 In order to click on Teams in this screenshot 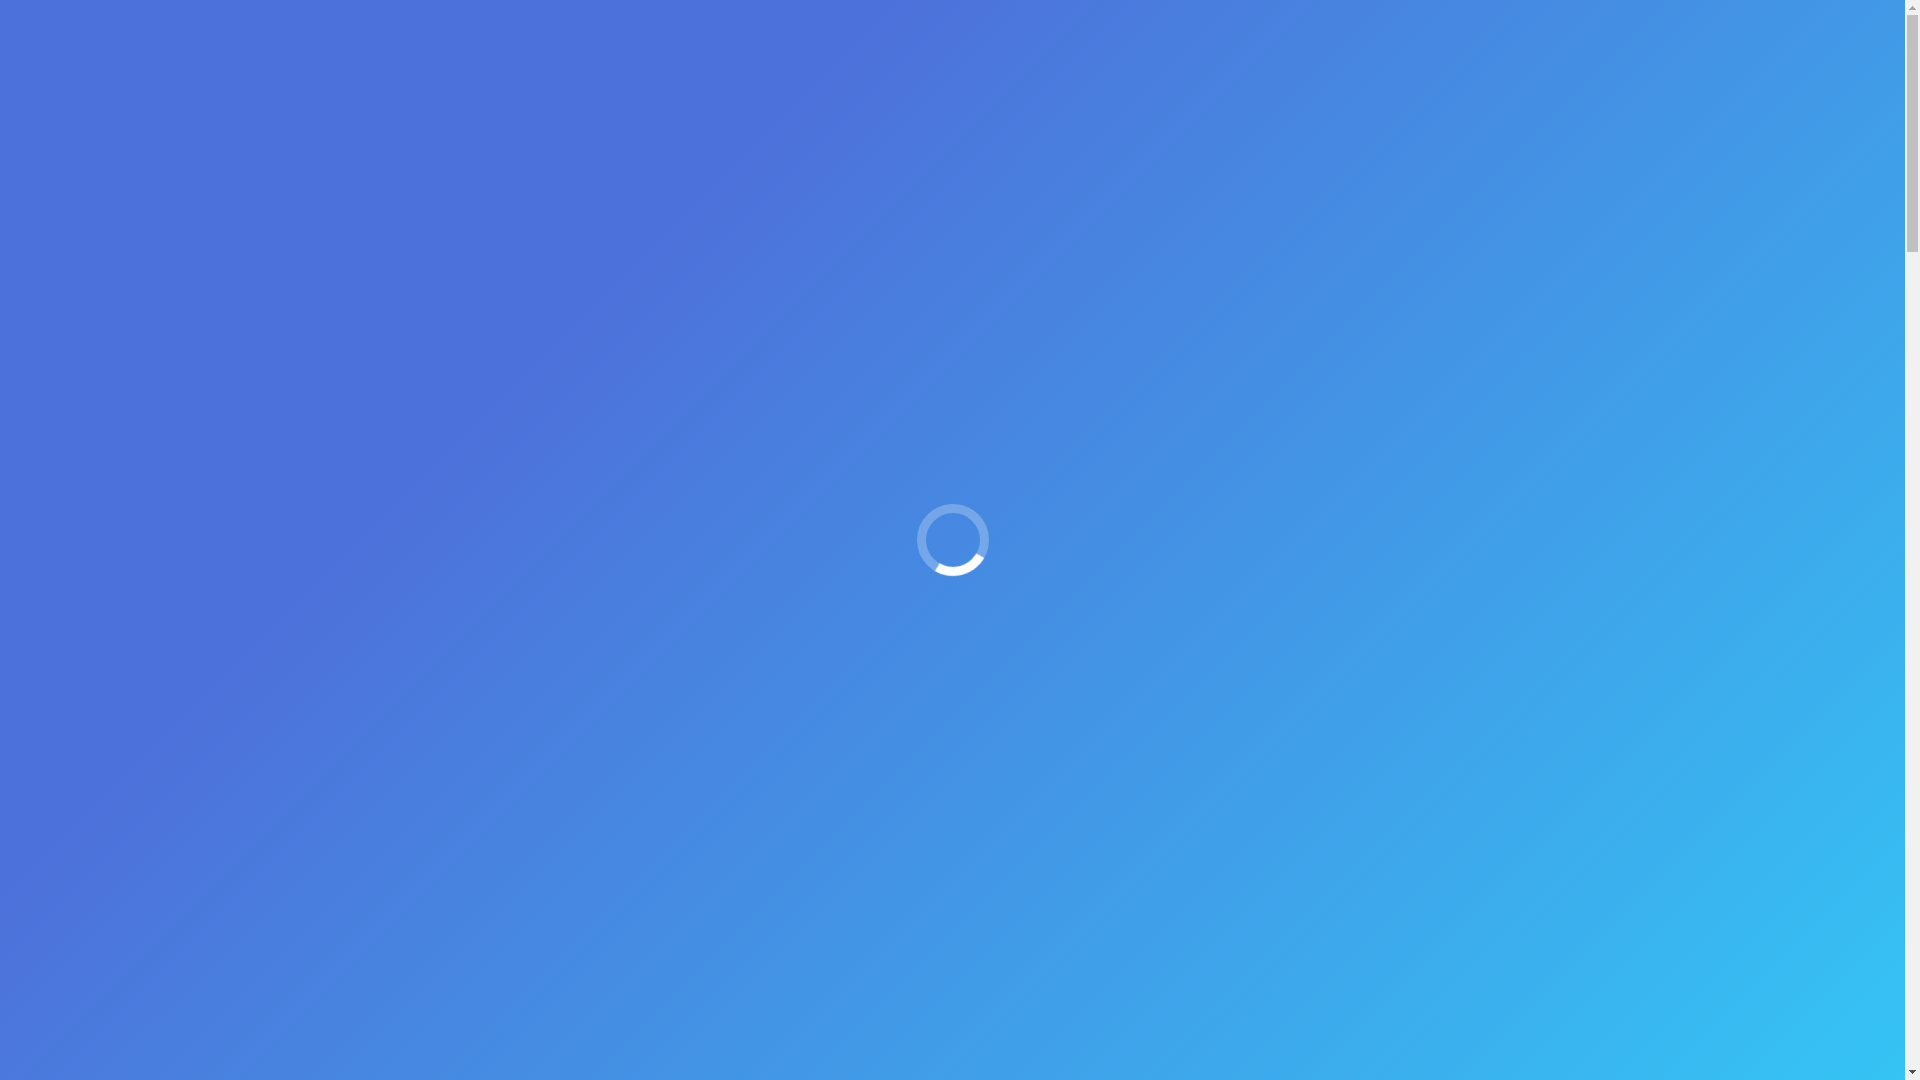, I will do `click(835, 45)`.